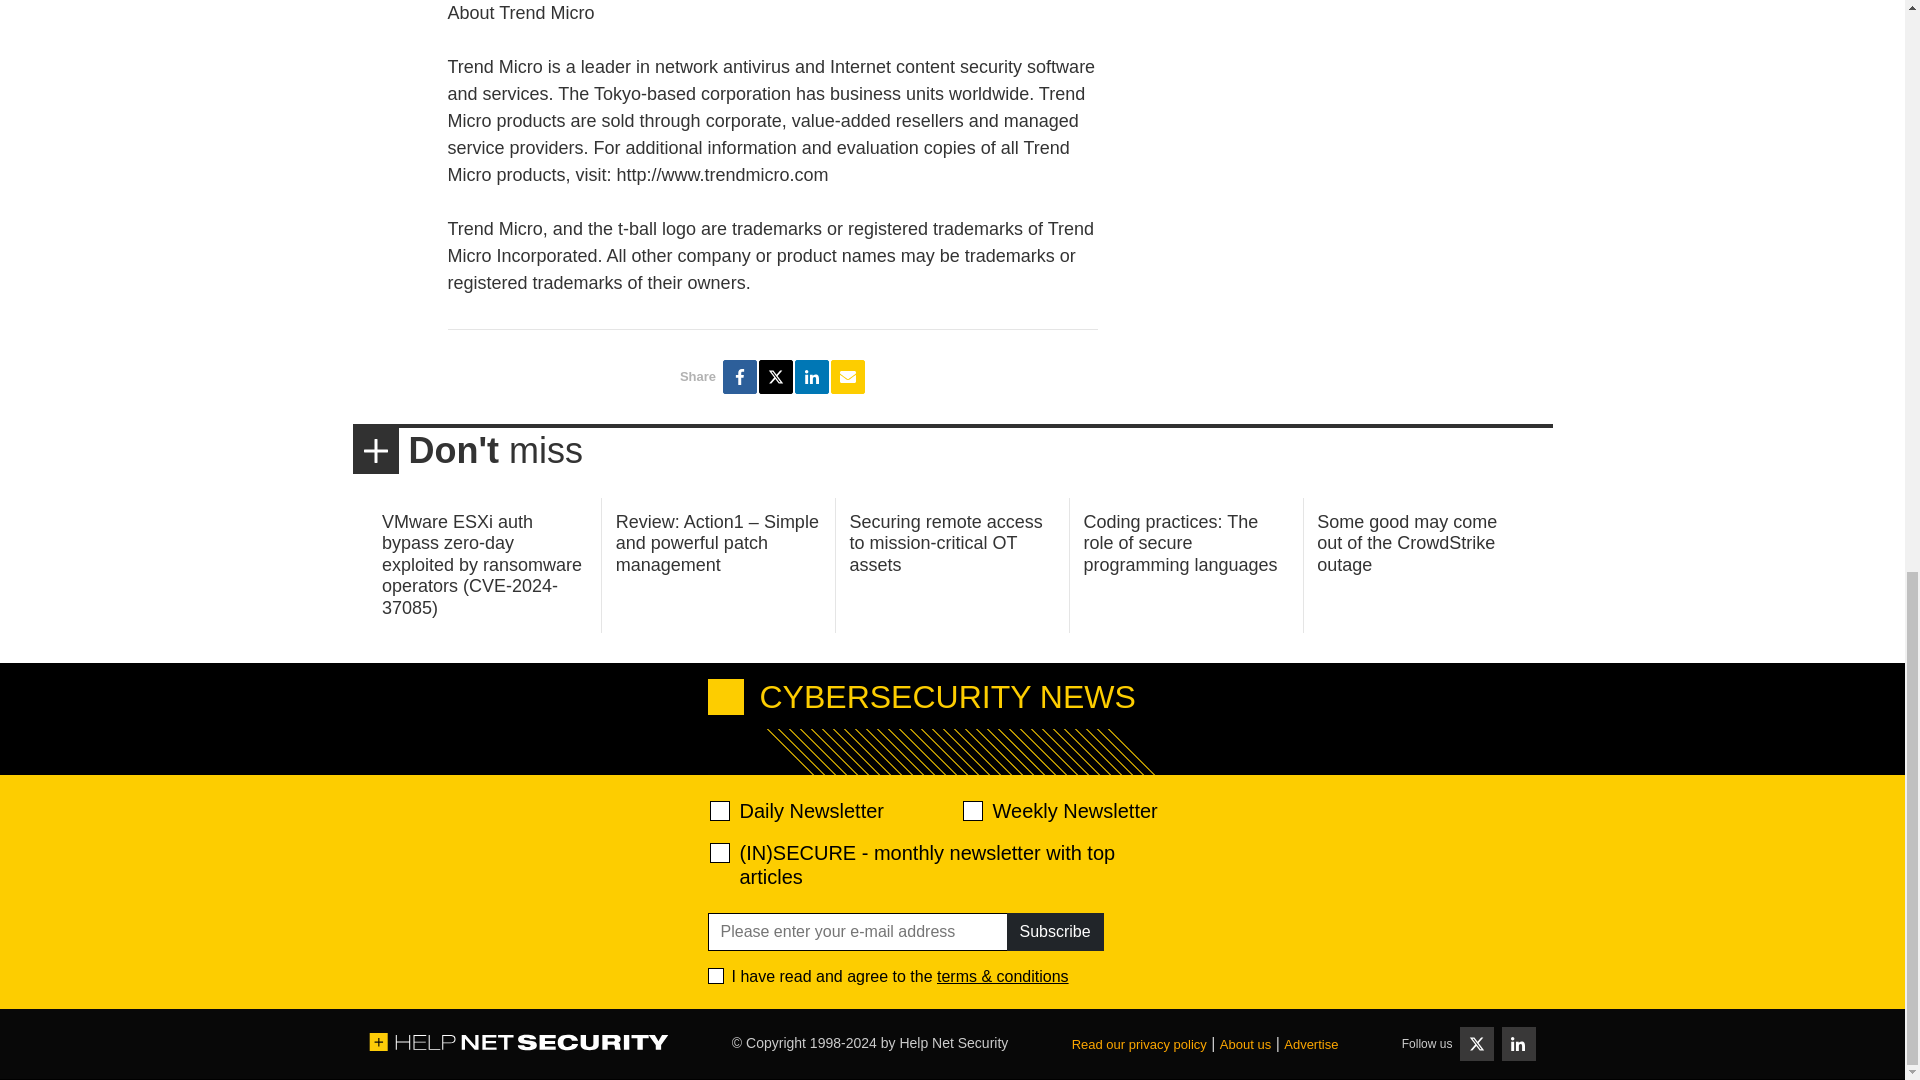 This screenshot has width=1920, height=1080. I want to click on 1, so click(716, 975).